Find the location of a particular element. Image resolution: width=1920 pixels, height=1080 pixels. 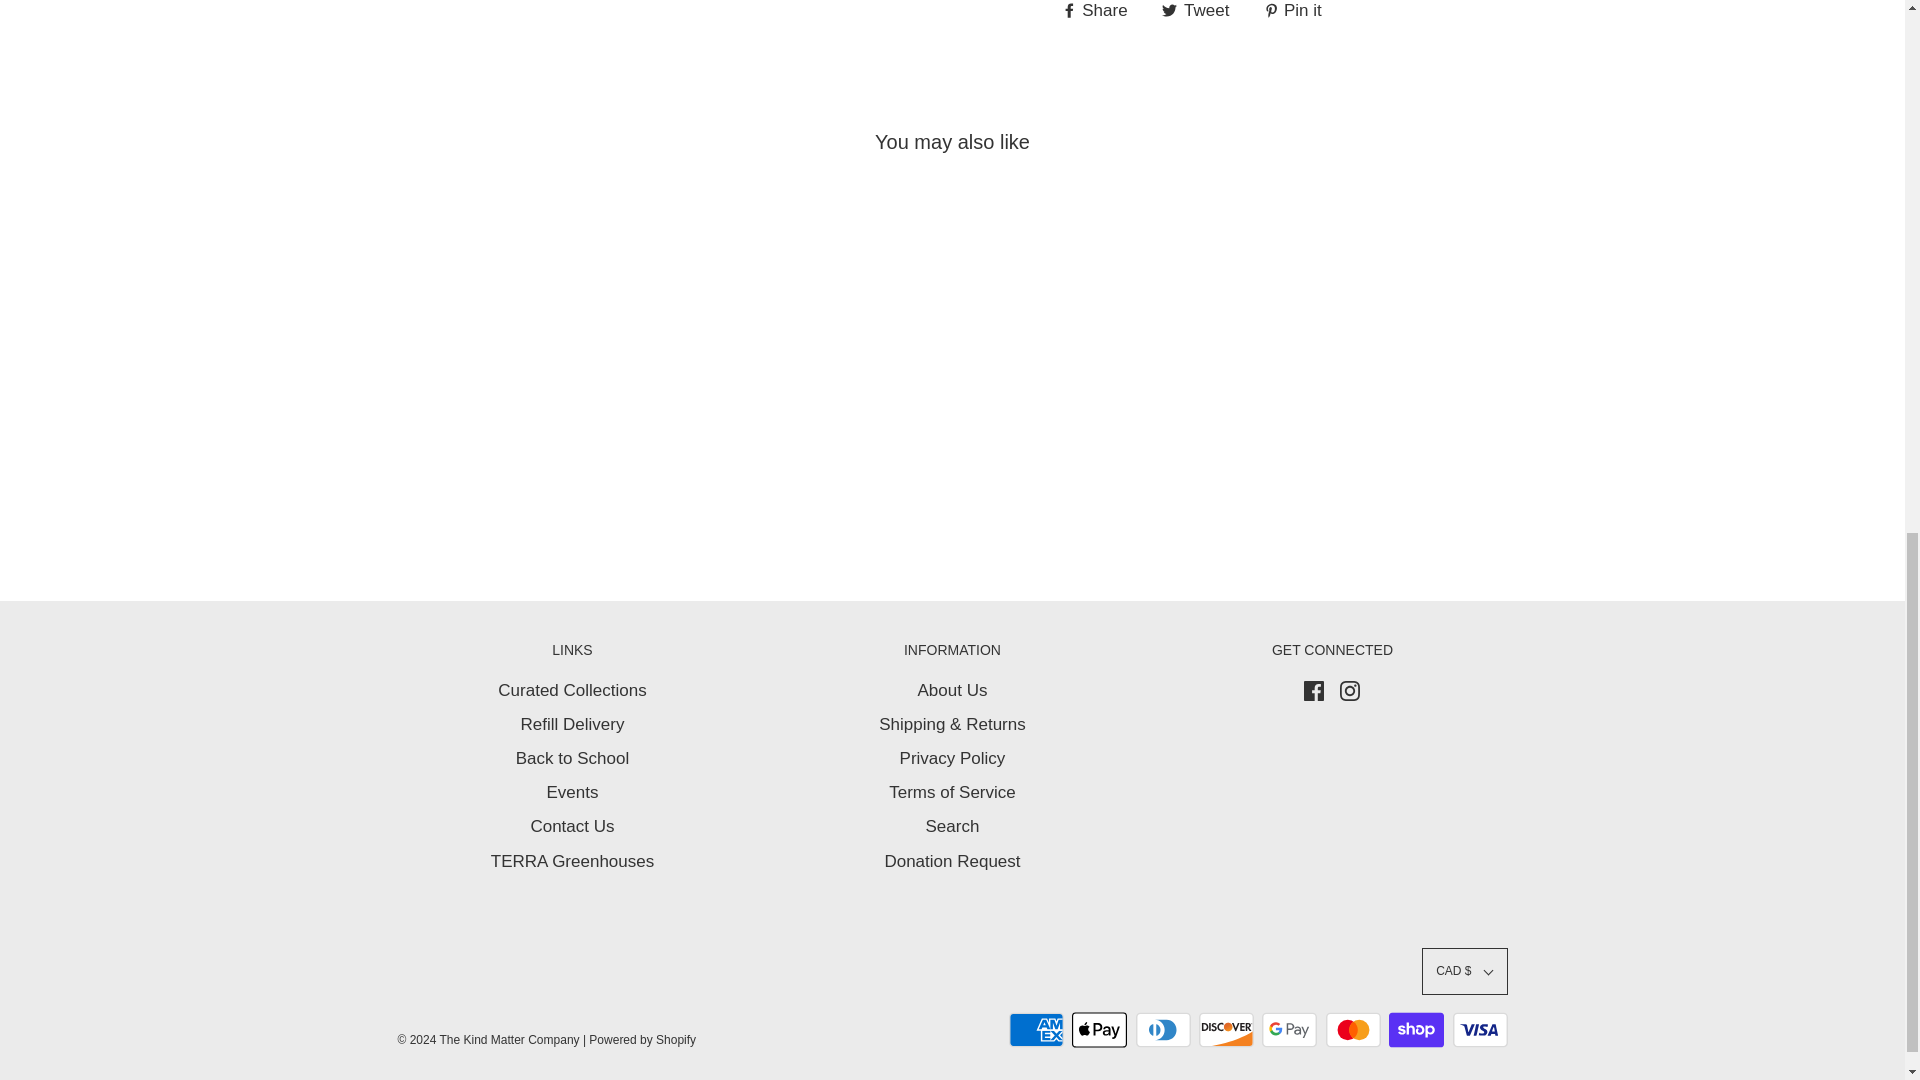

American Express is located at coordinates (1036, 1029).